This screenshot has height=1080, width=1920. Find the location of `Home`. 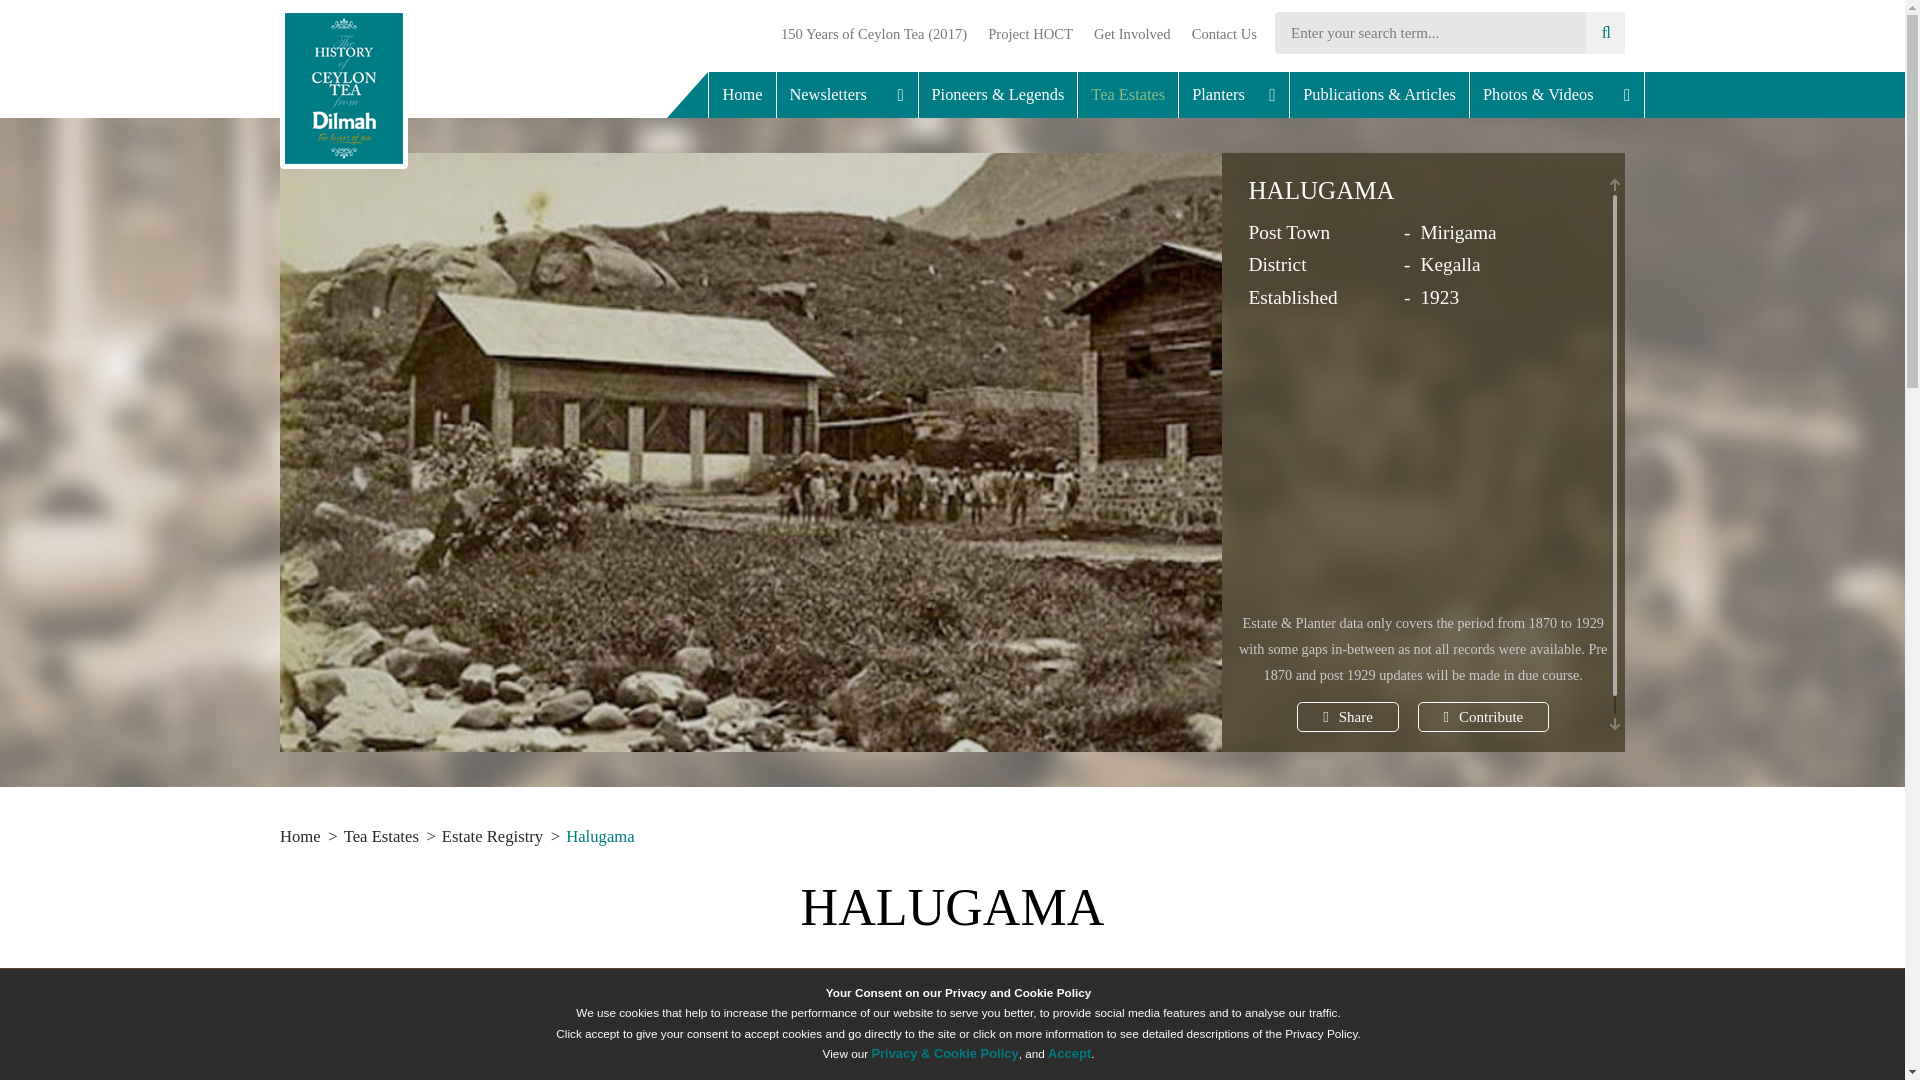

Home is located at coordinates (742, 94).